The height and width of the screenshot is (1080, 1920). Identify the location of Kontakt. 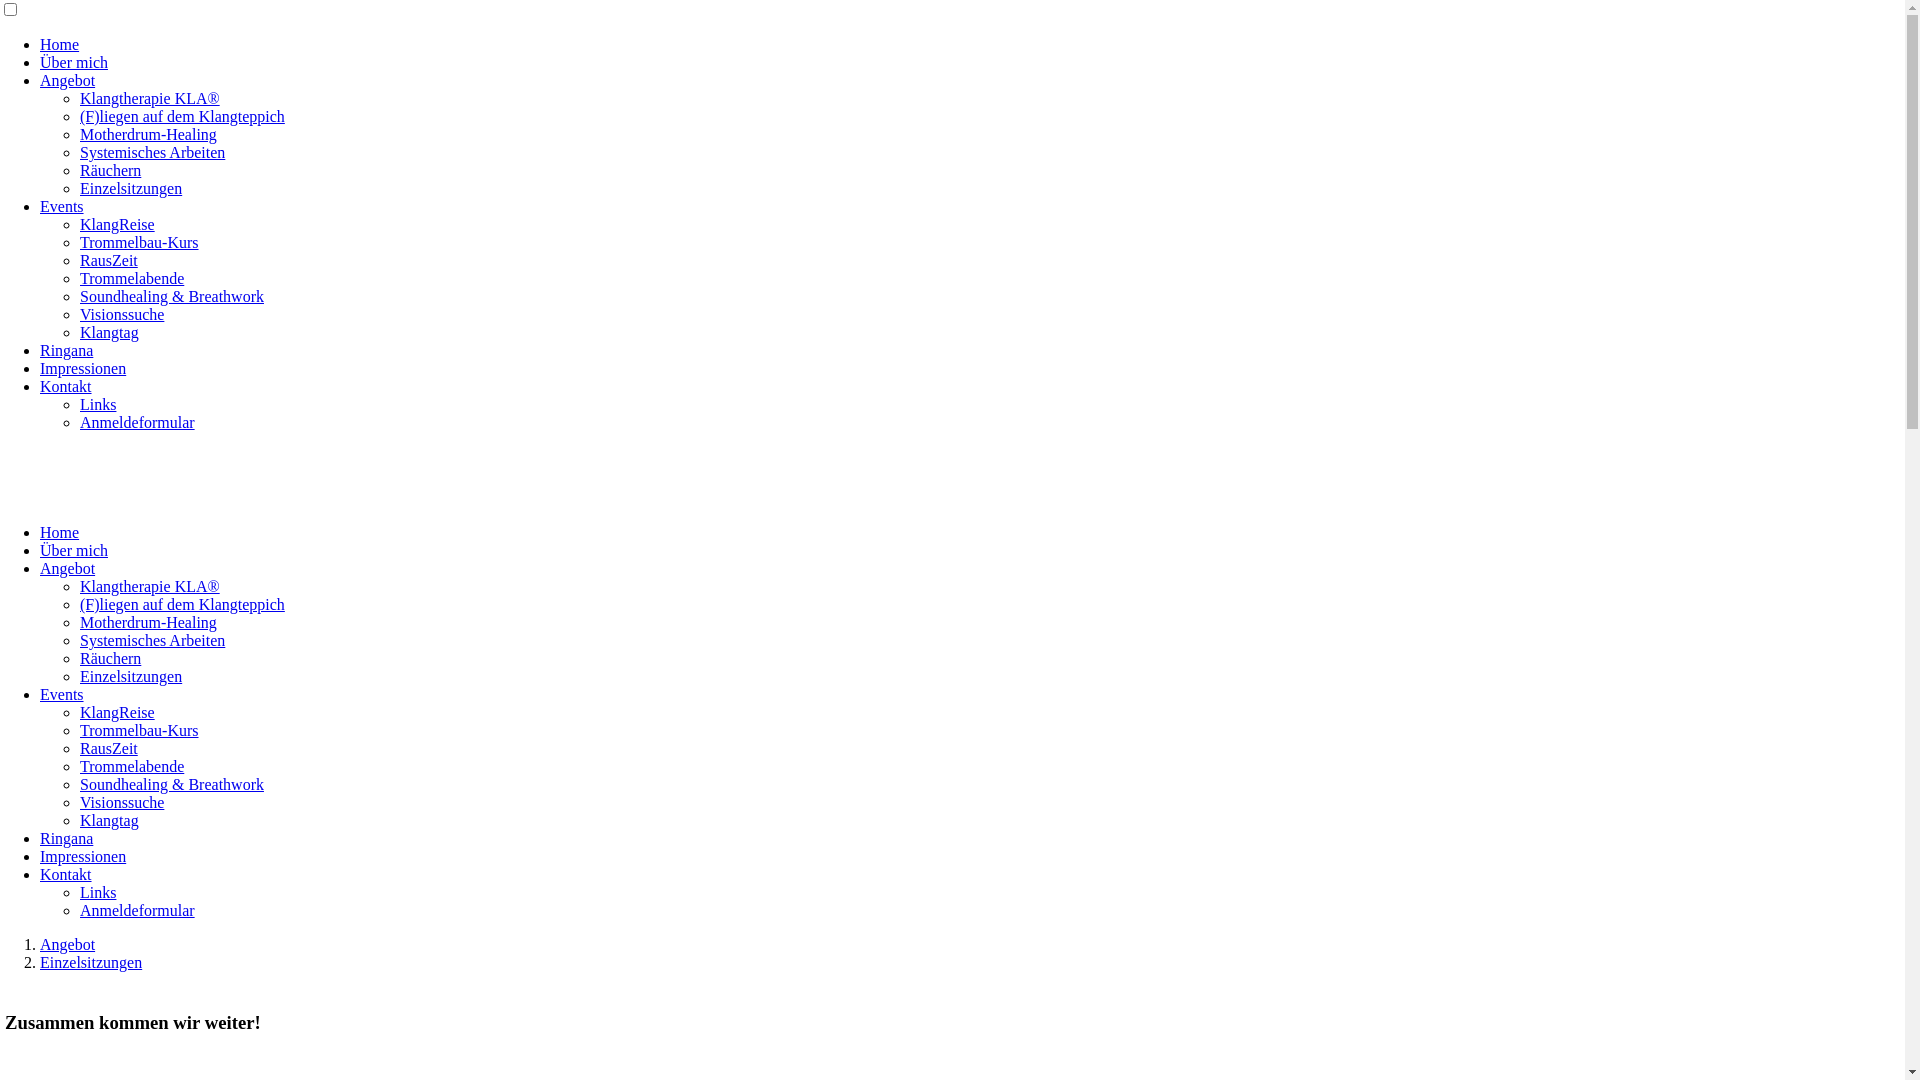
(66, 874).